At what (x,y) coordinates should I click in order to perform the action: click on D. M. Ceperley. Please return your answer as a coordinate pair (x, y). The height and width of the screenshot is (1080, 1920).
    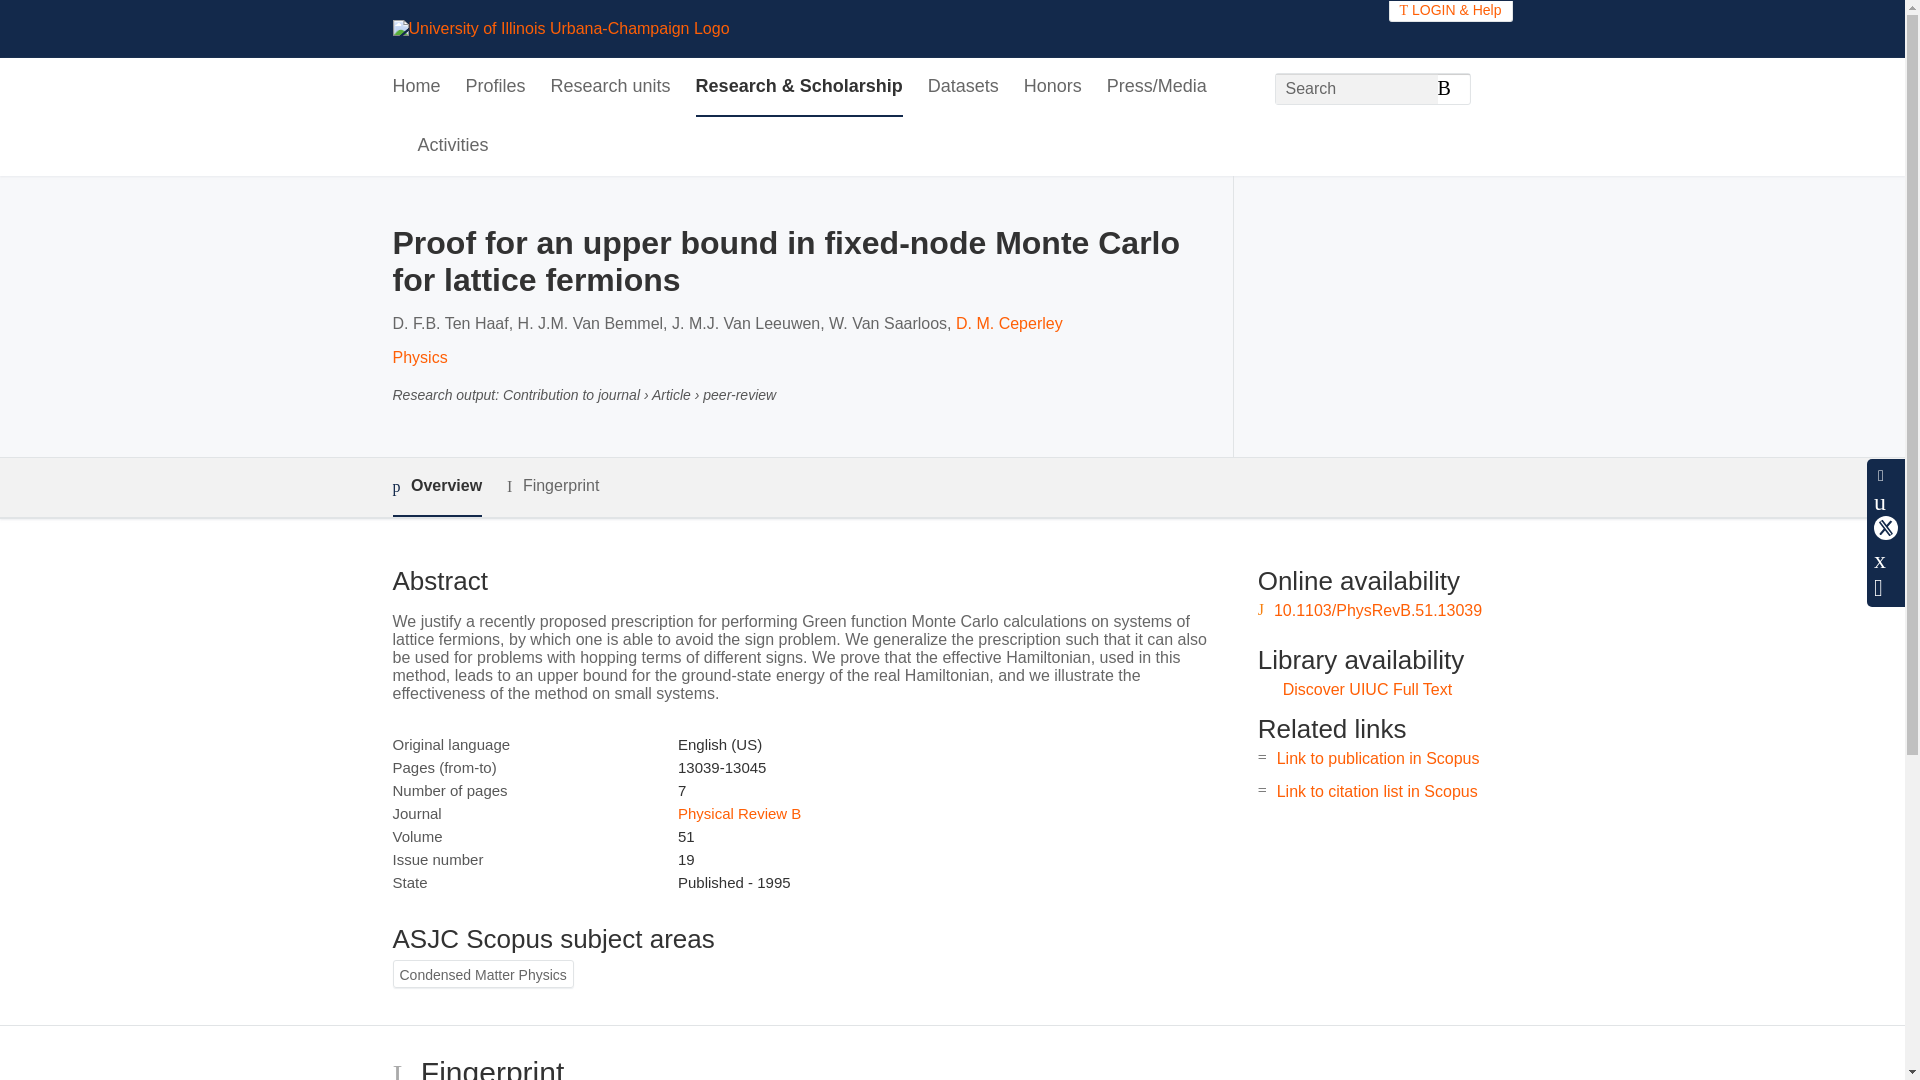
    Looking at the image, I should click on (1010, 323).